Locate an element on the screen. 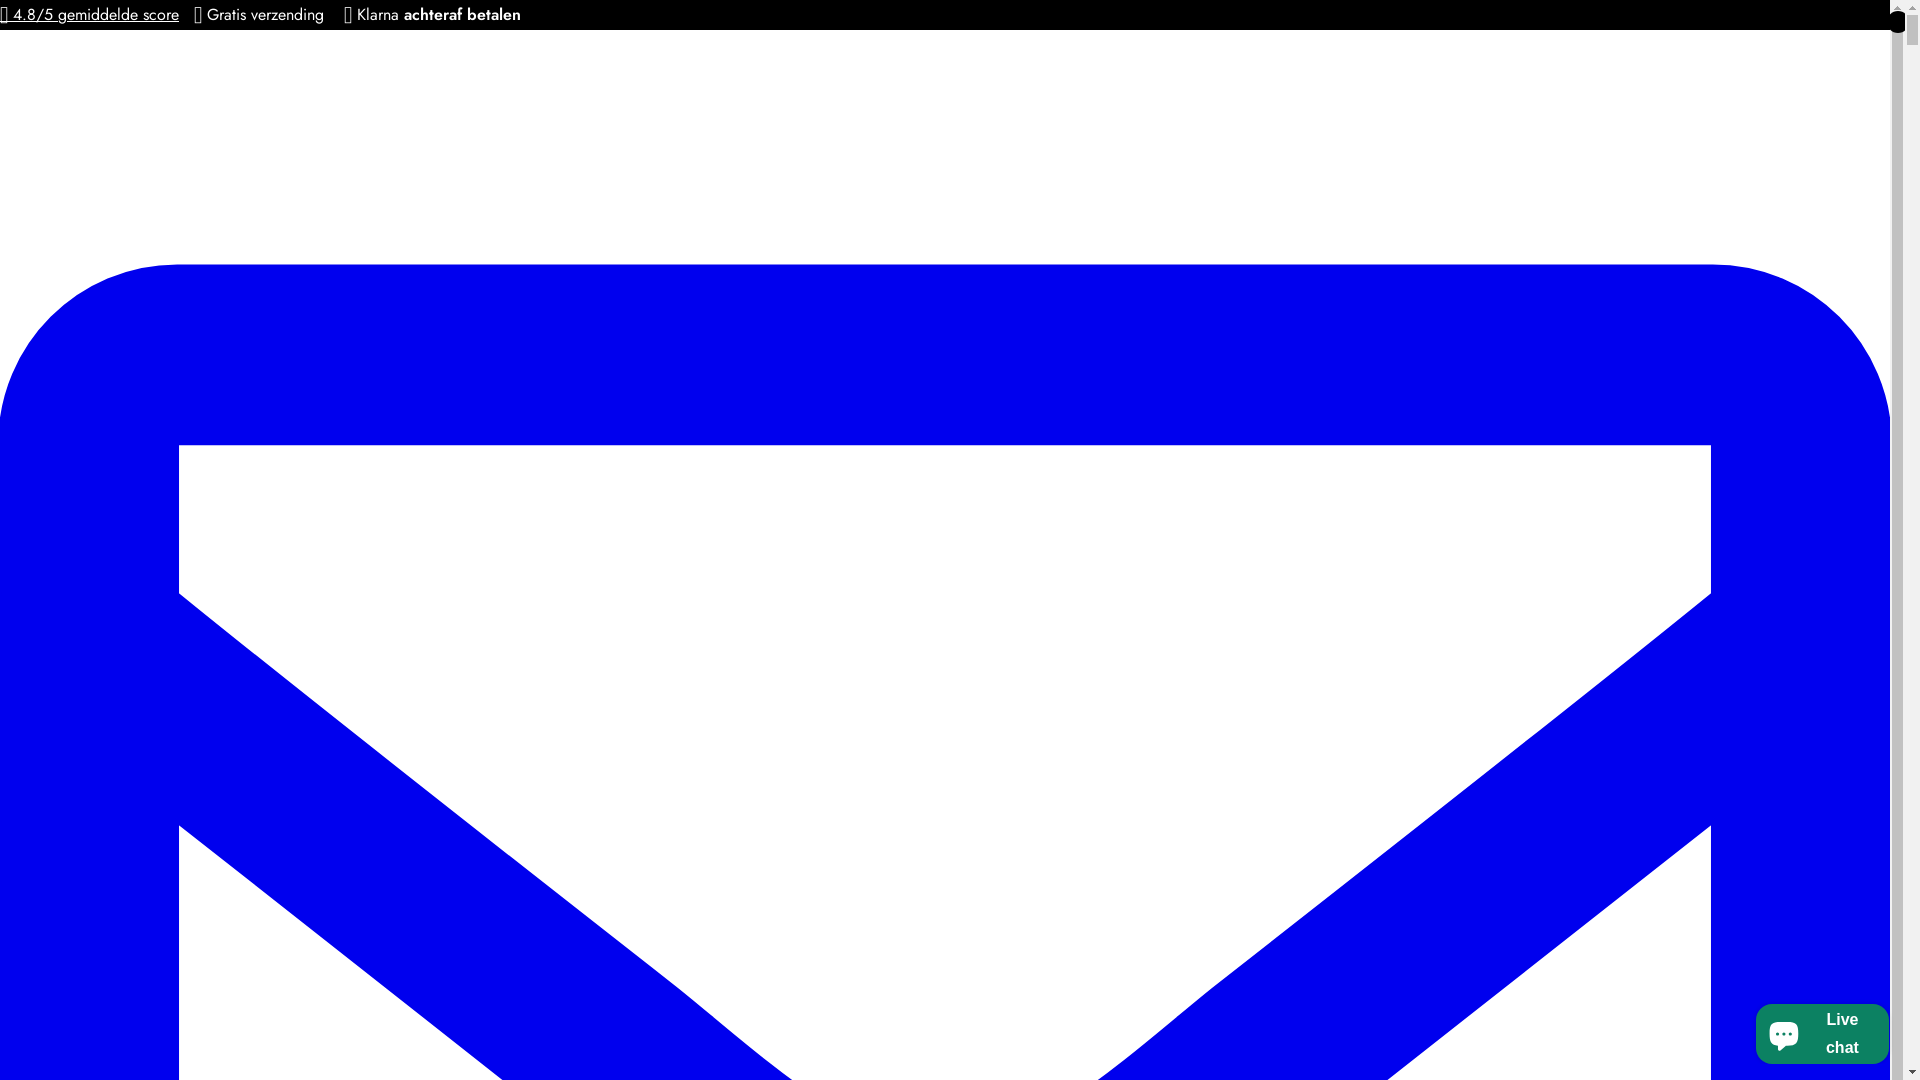 This screenshot has height=1080, width=1920. Onlinewinkel-chat van Shopify is located at coordinates (1822, 1030).